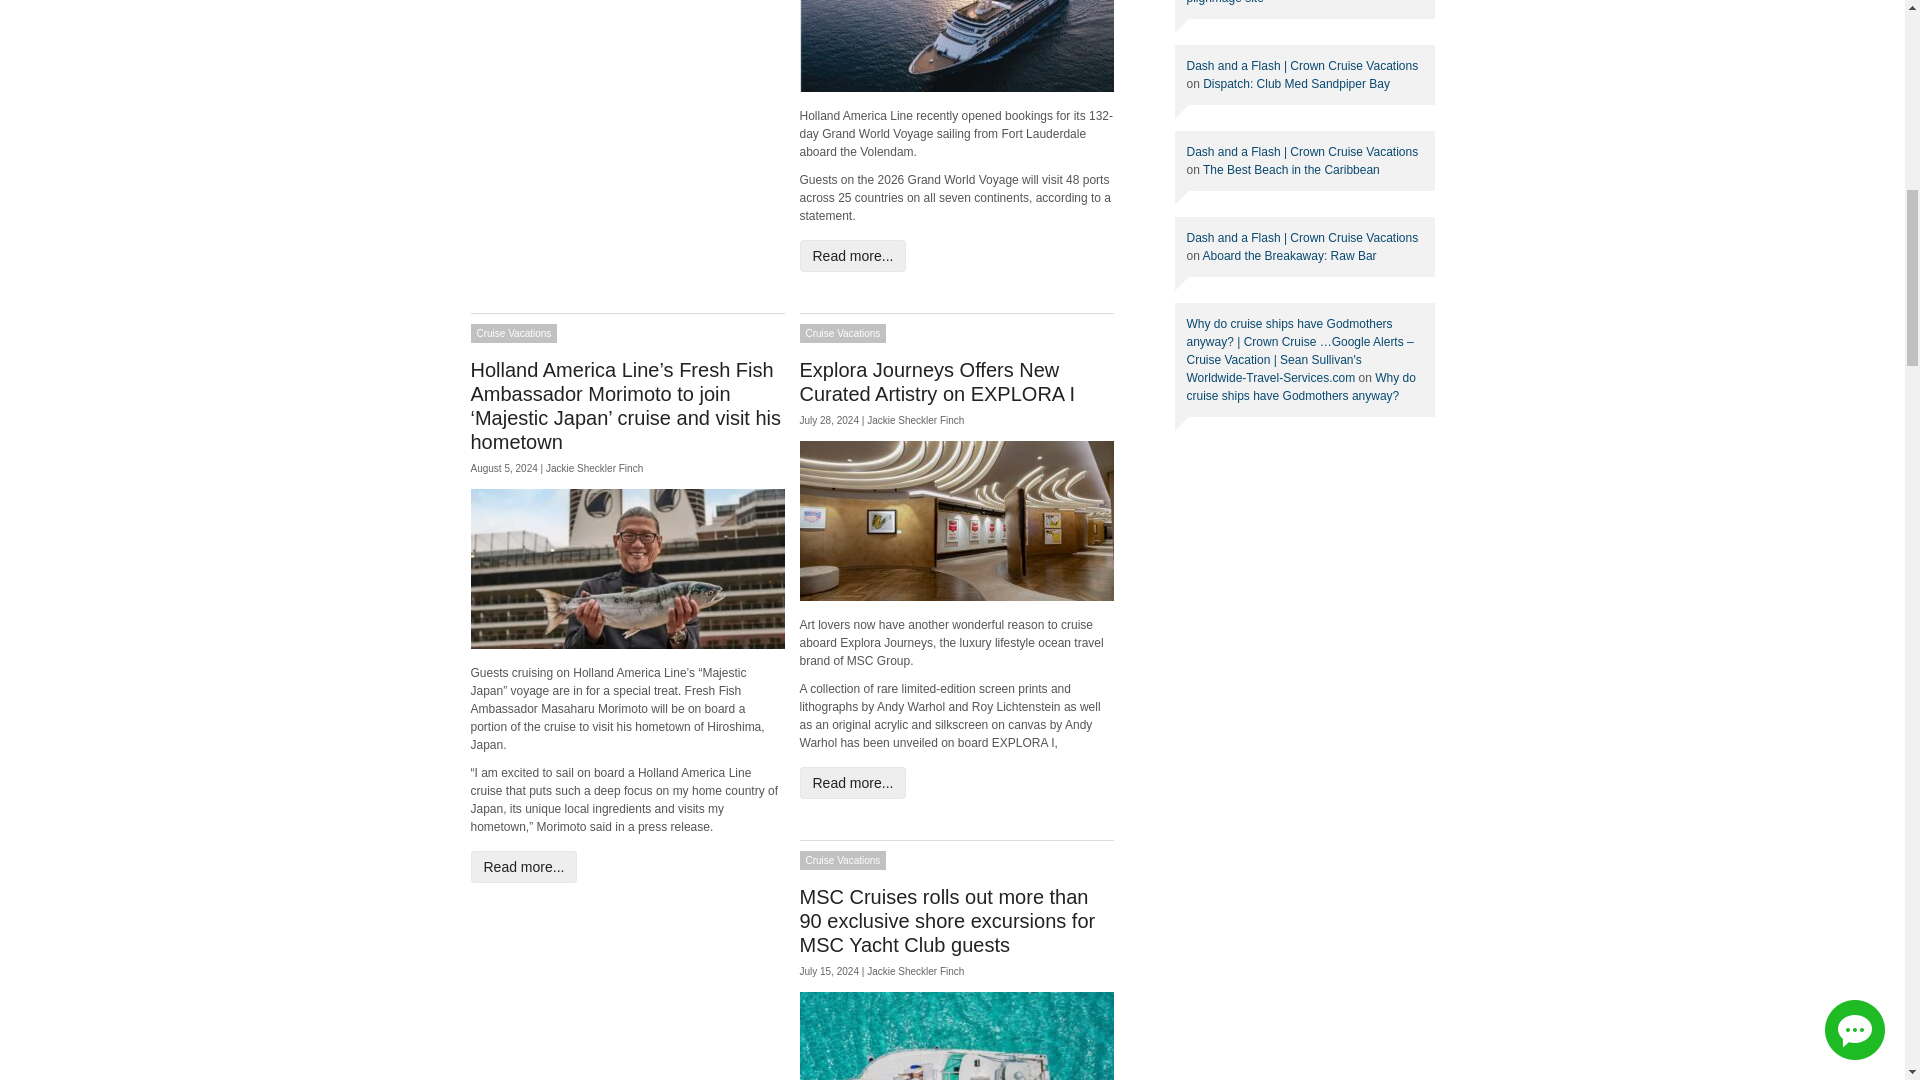 The image size is (1920, 1080). I want to click on Cruise Vacations, so click(513, 334).